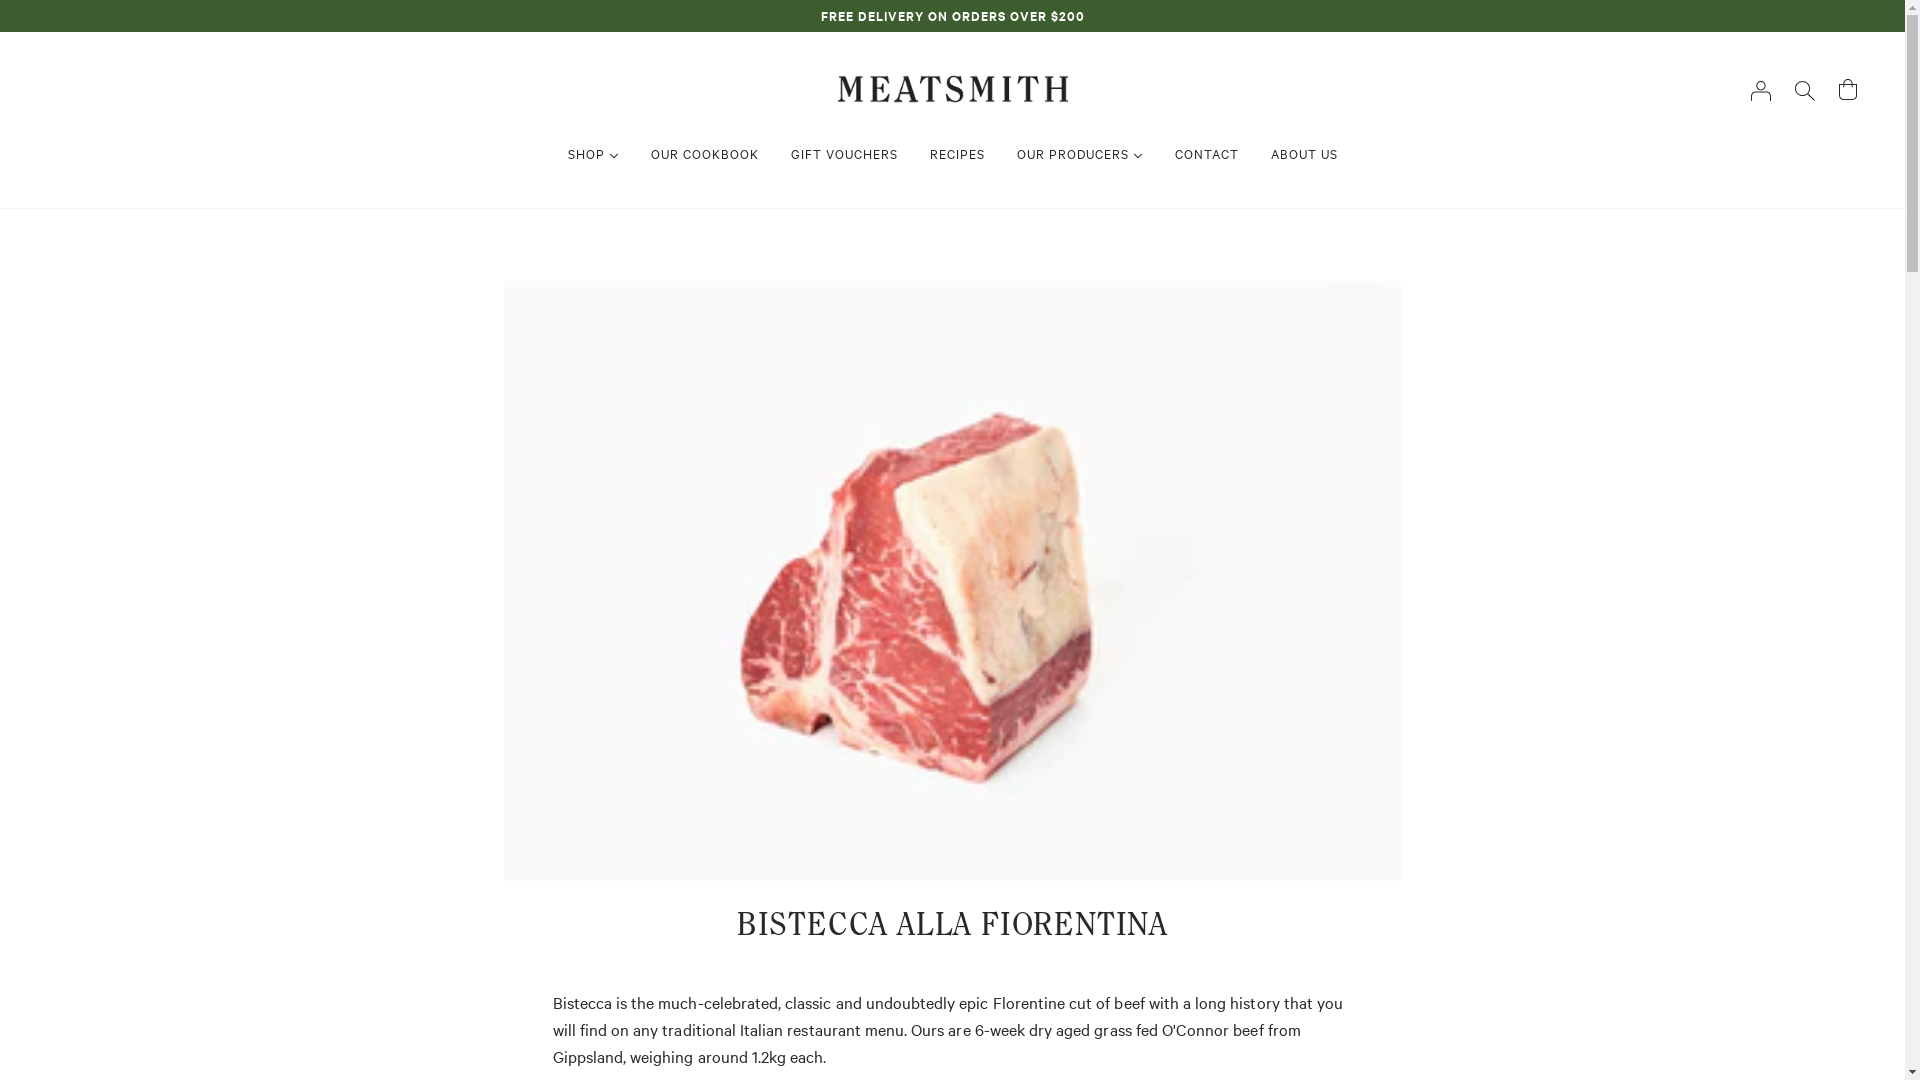 Image resolution: width=1920 pixels, height=1080 pixels. Describe the element at coordinates (594, 153) in the screenshot. I see `SHOP` at that location.